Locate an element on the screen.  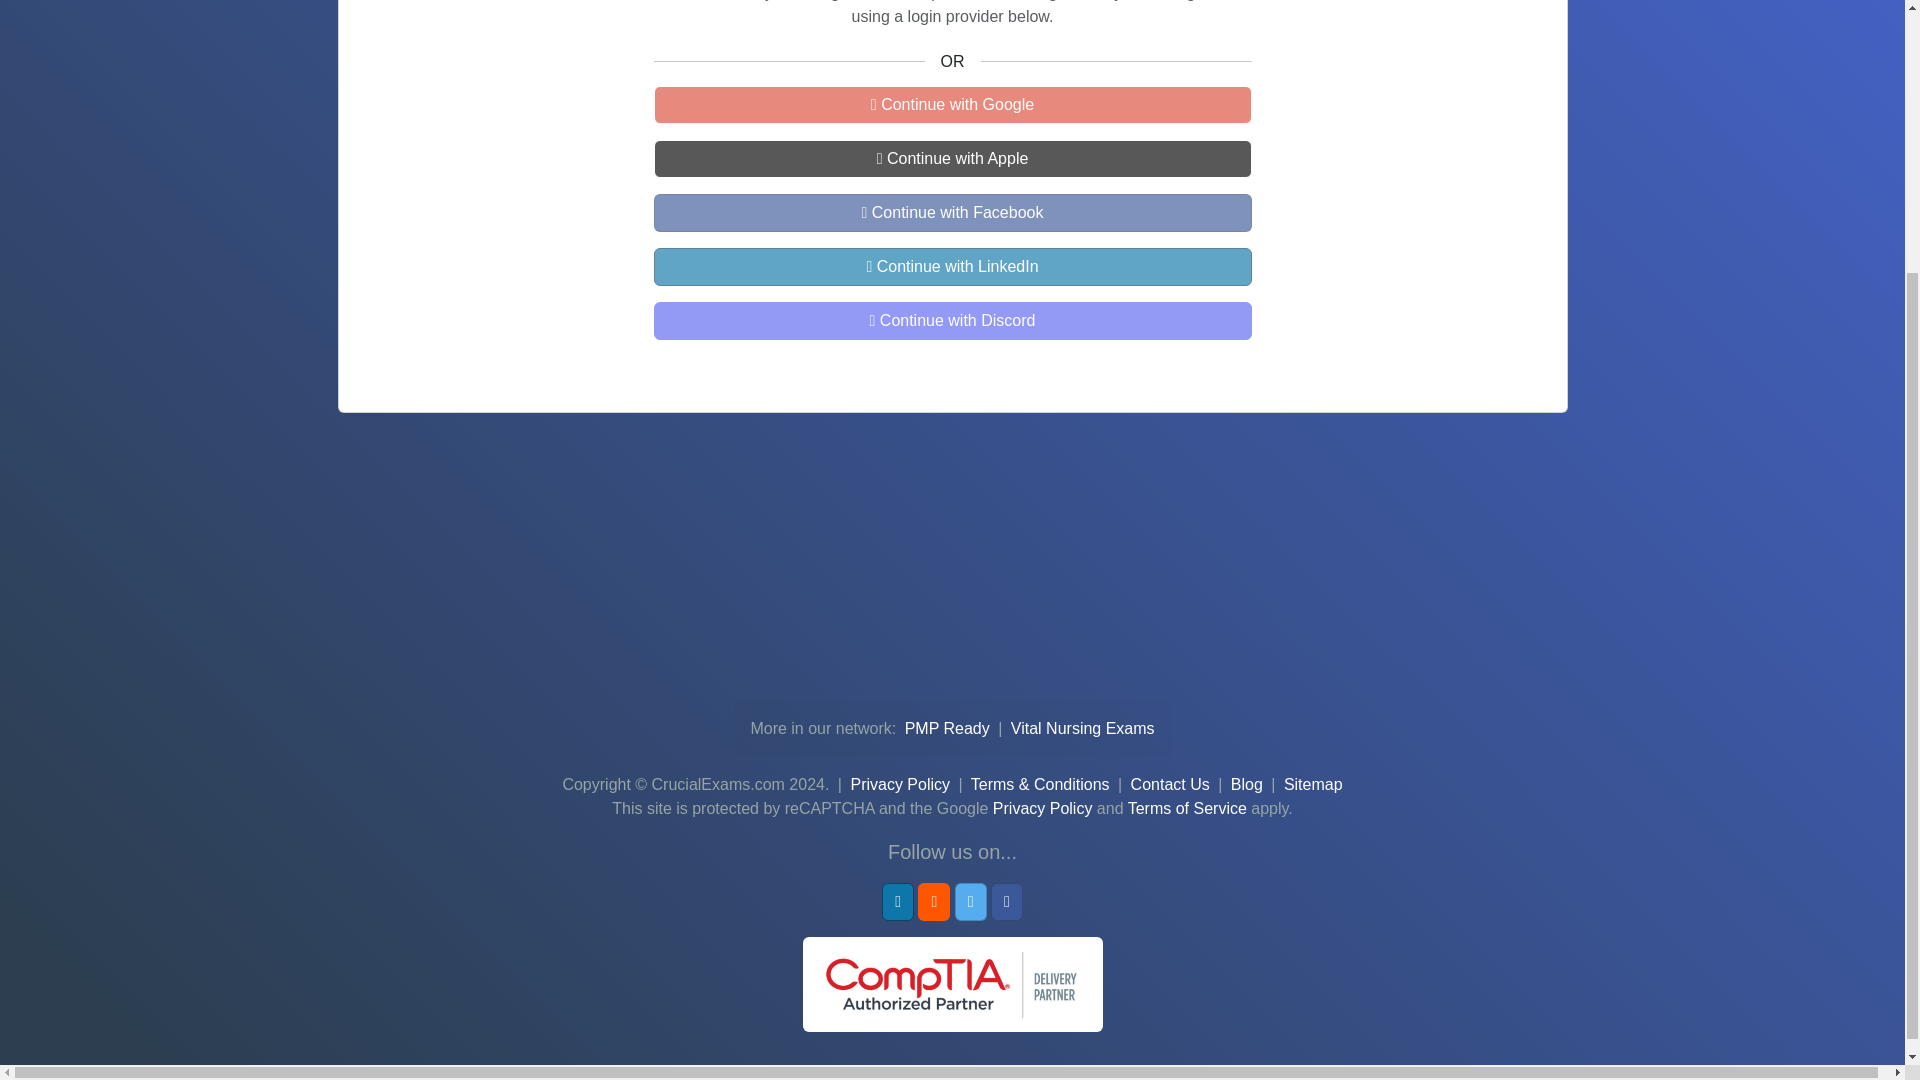
PMP Ready is located at coordinates (949, 728).